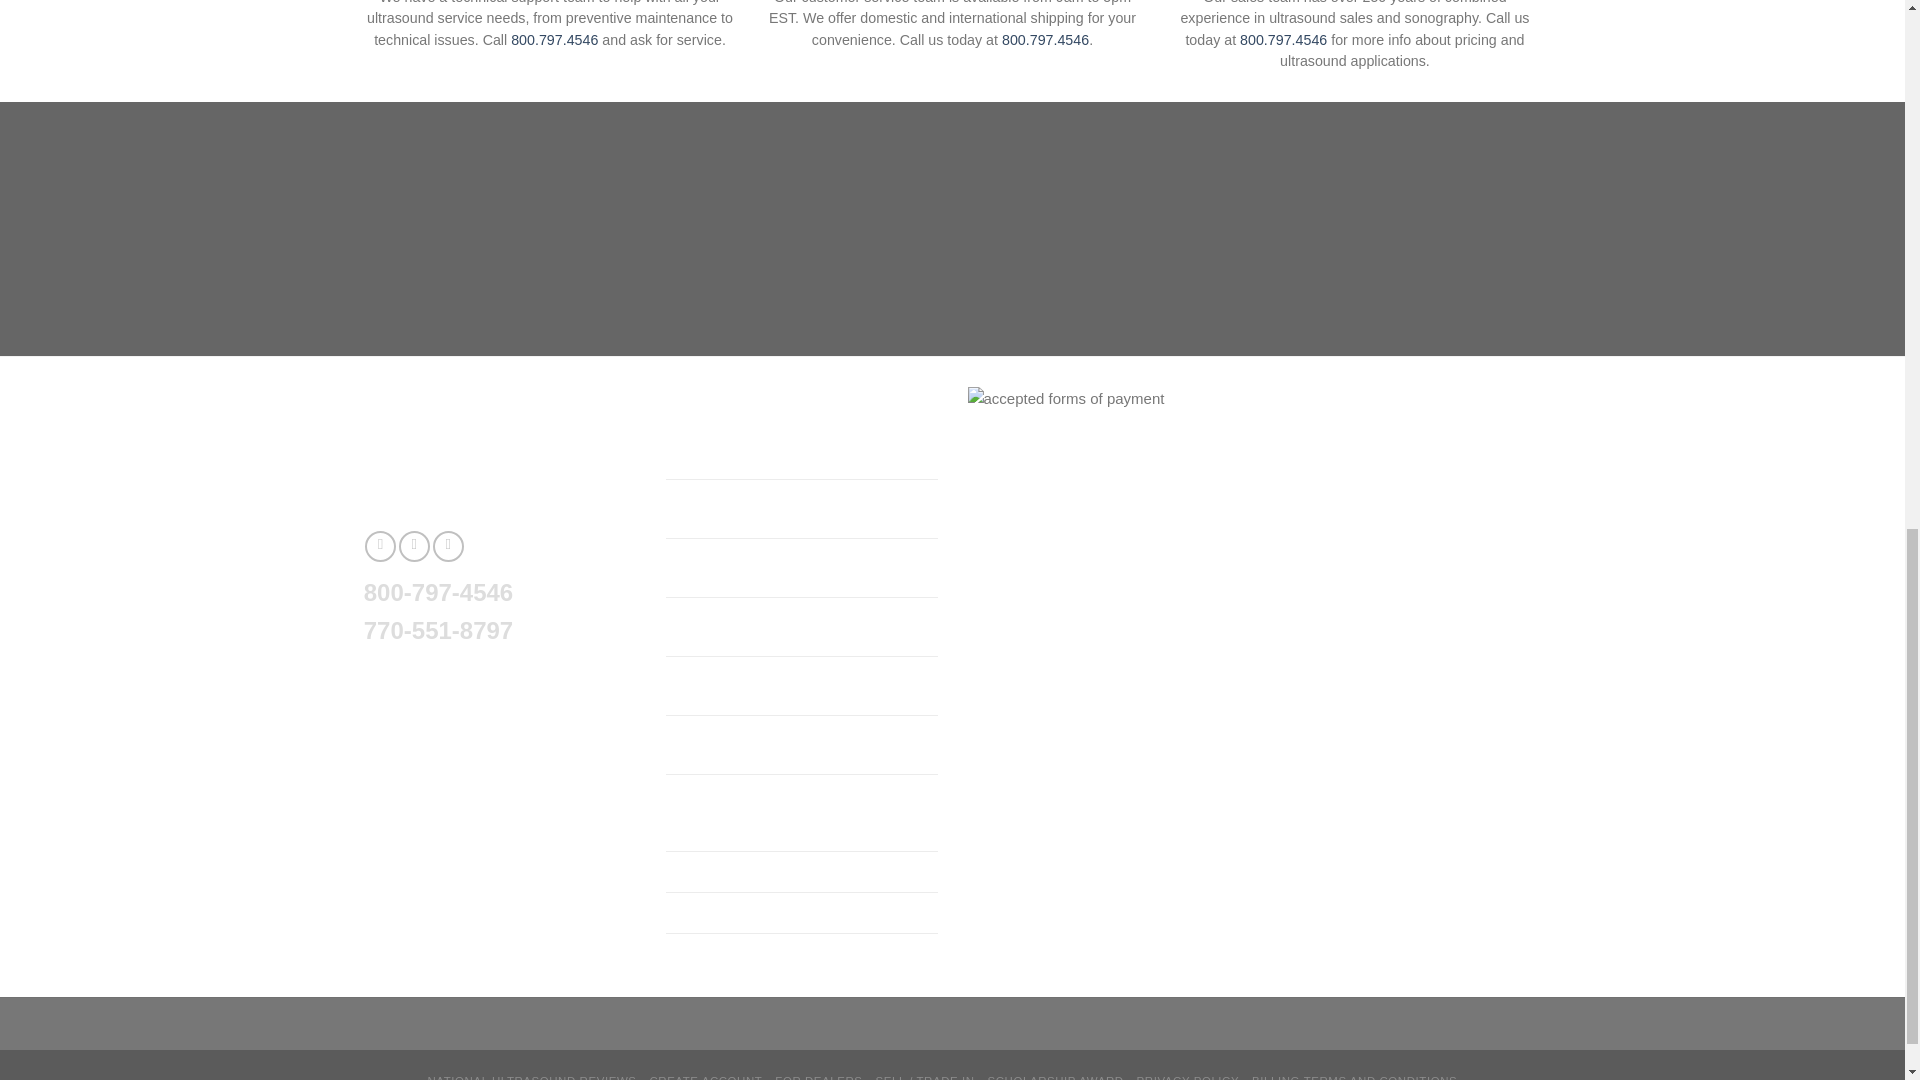 The height and width of the screenshot is (1080, 1920). Describe the element at coordinates (414, 546) in the screenshot. I see `Follow on Twitter` at that location.